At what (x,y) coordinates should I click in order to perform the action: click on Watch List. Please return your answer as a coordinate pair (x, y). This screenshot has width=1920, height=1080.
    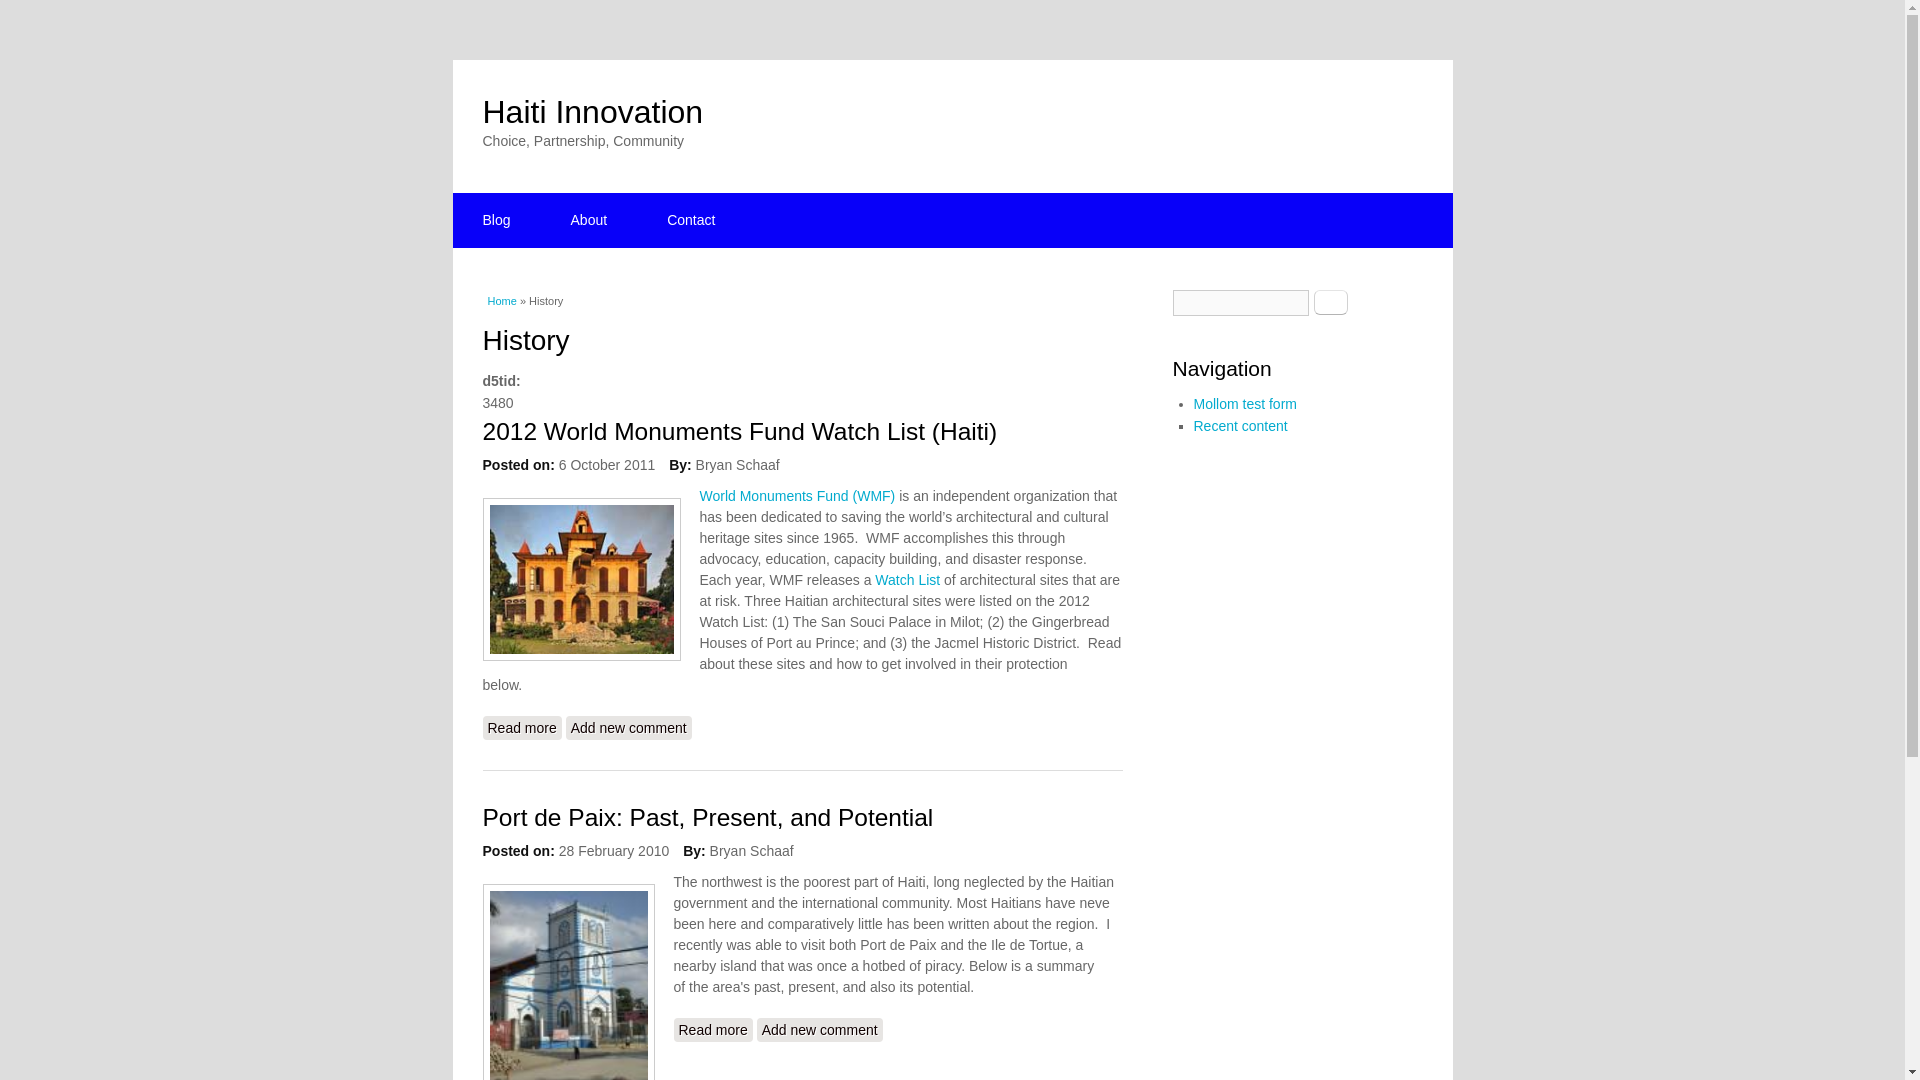
    Looking at the image, I should click on (908, 580).